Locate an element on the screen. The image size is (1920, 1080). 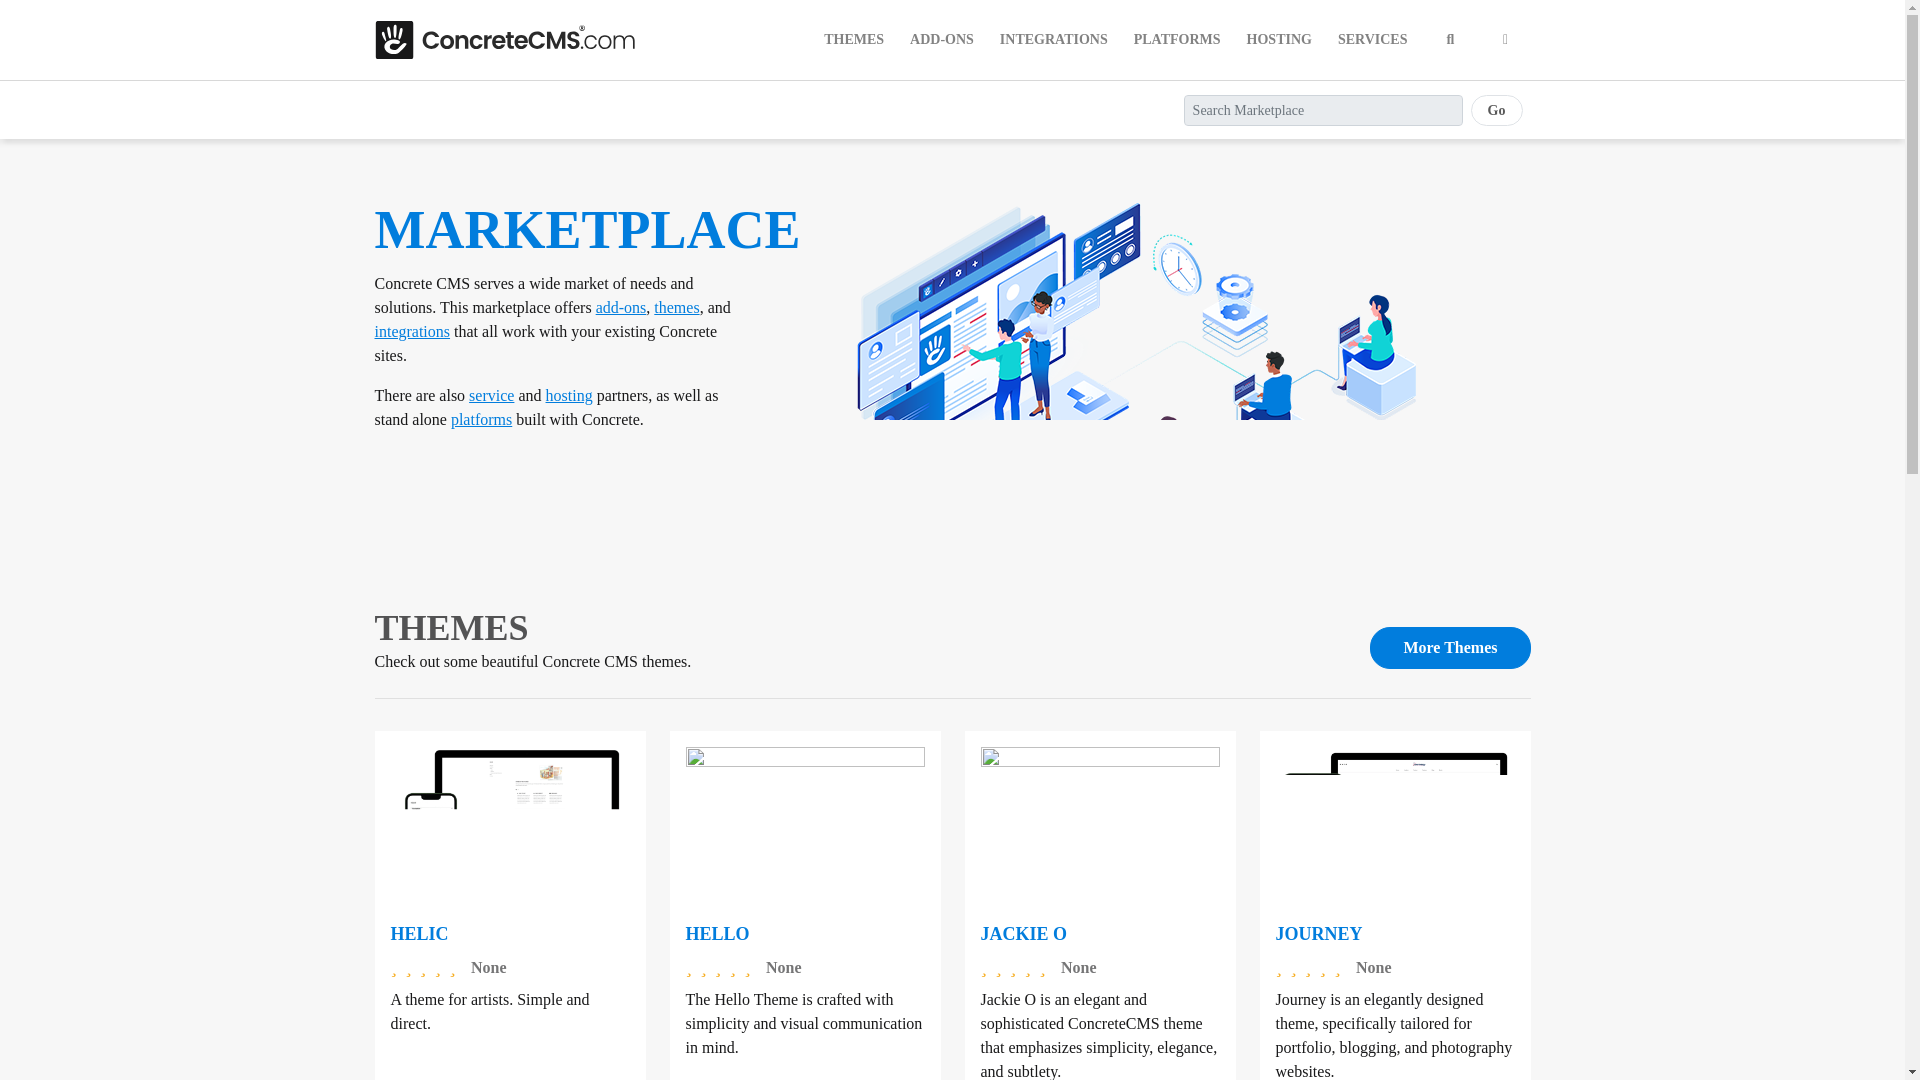
PLATFORMS is located at coordinates (1176, 40).